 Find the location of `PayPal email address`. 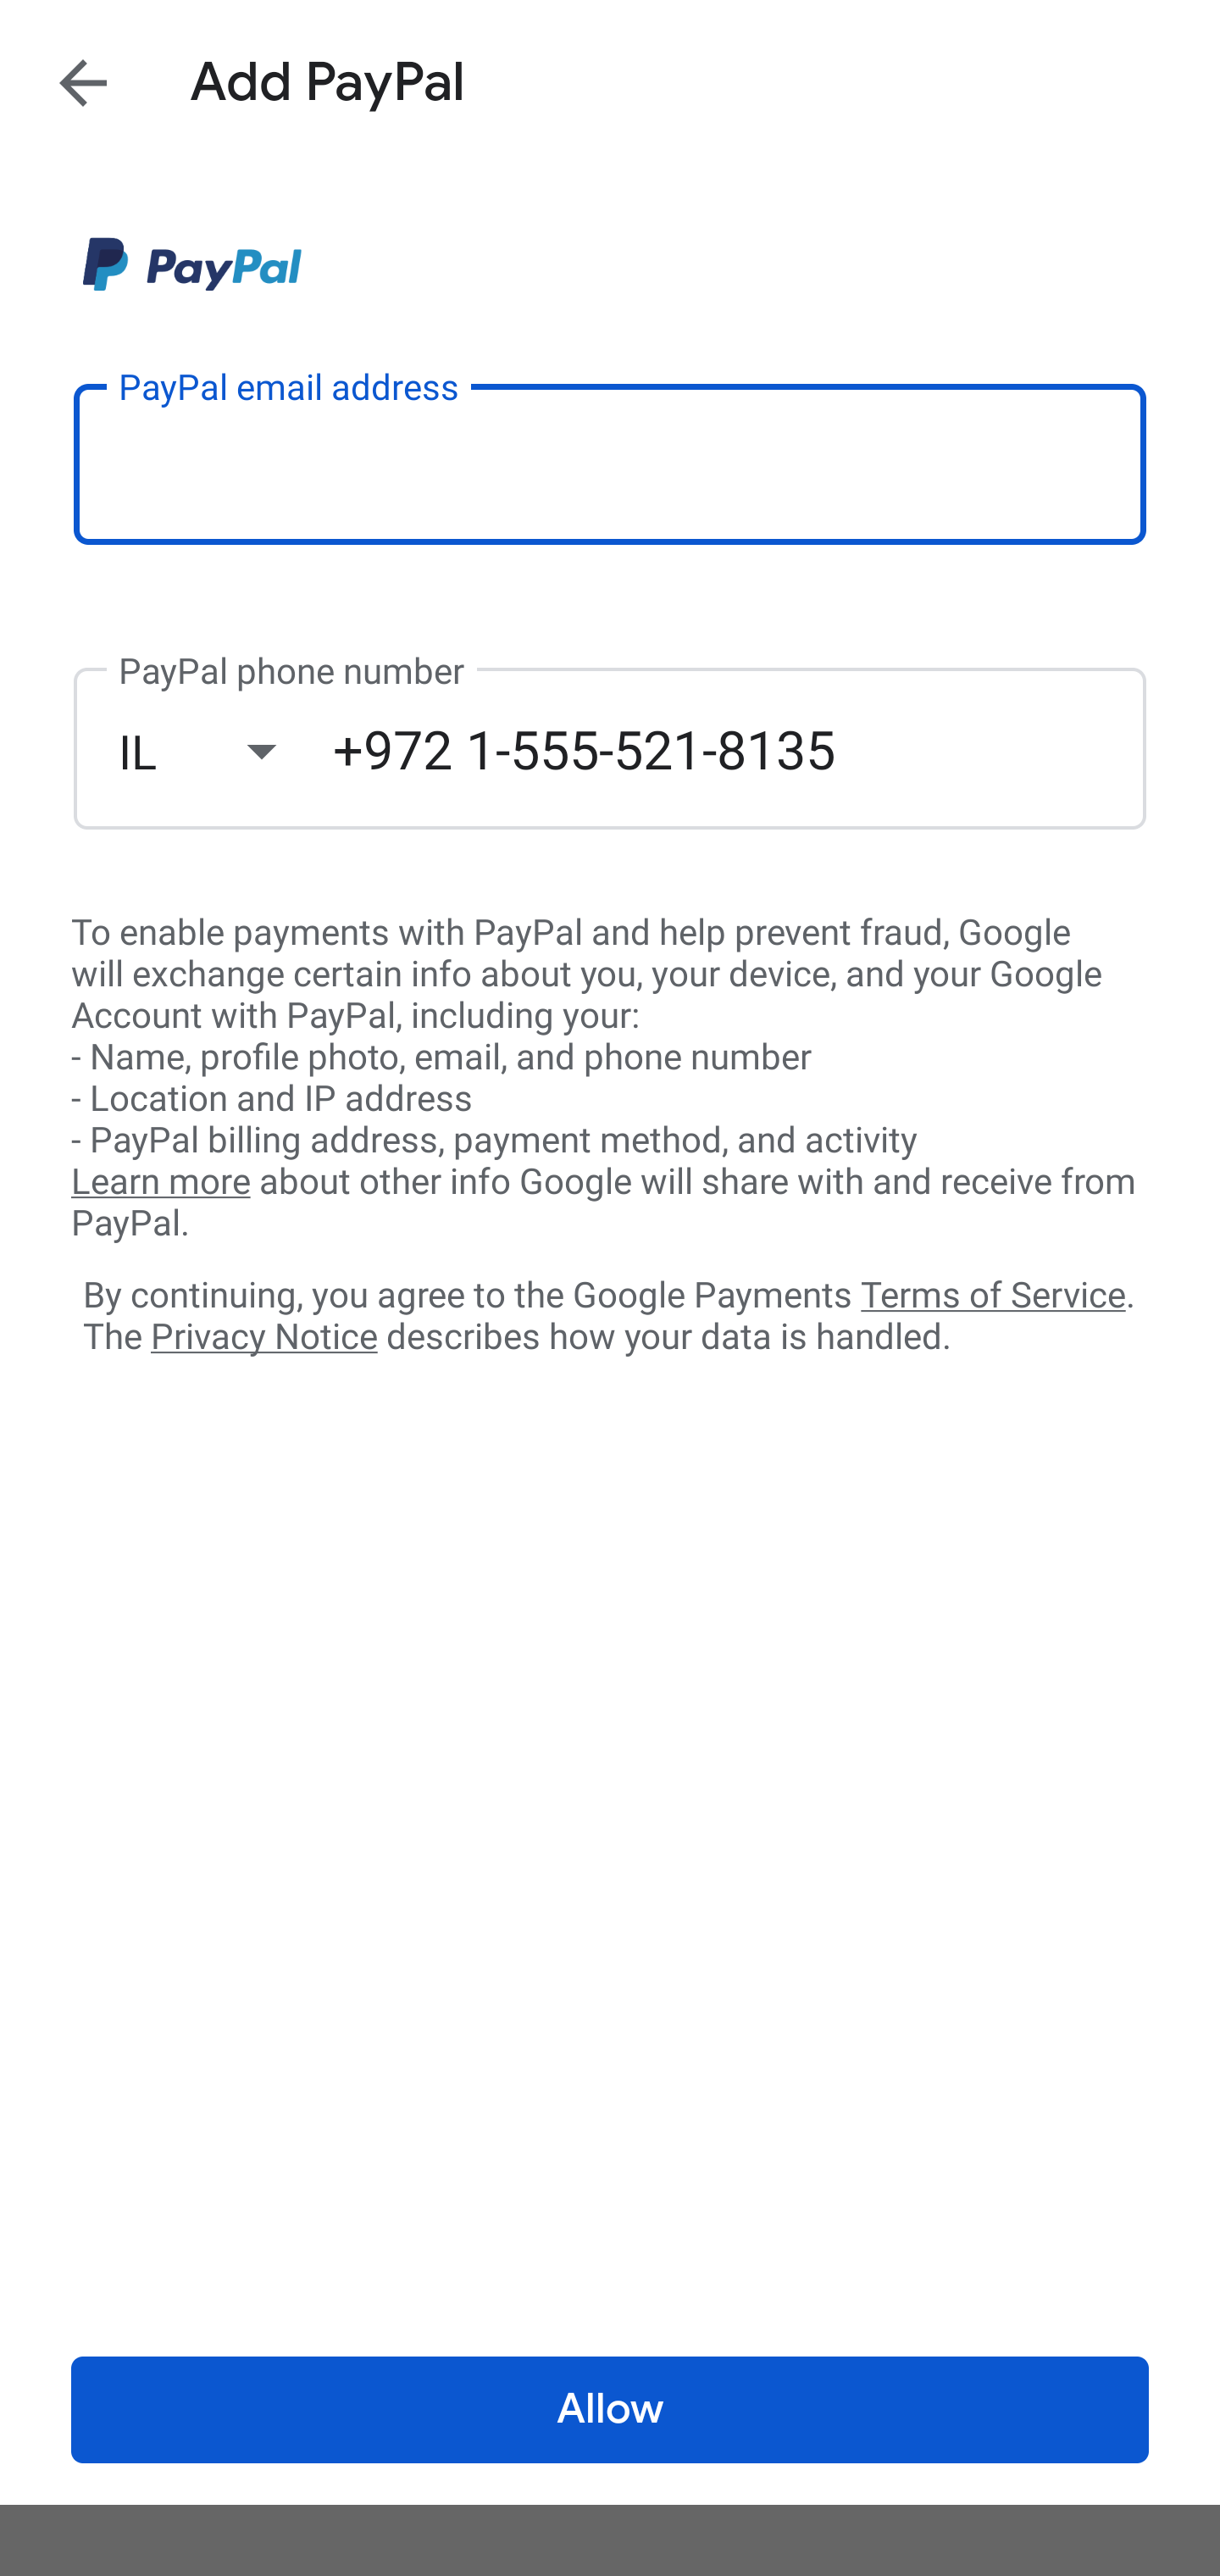

PayPal email address is located at coordinates (610, 463).